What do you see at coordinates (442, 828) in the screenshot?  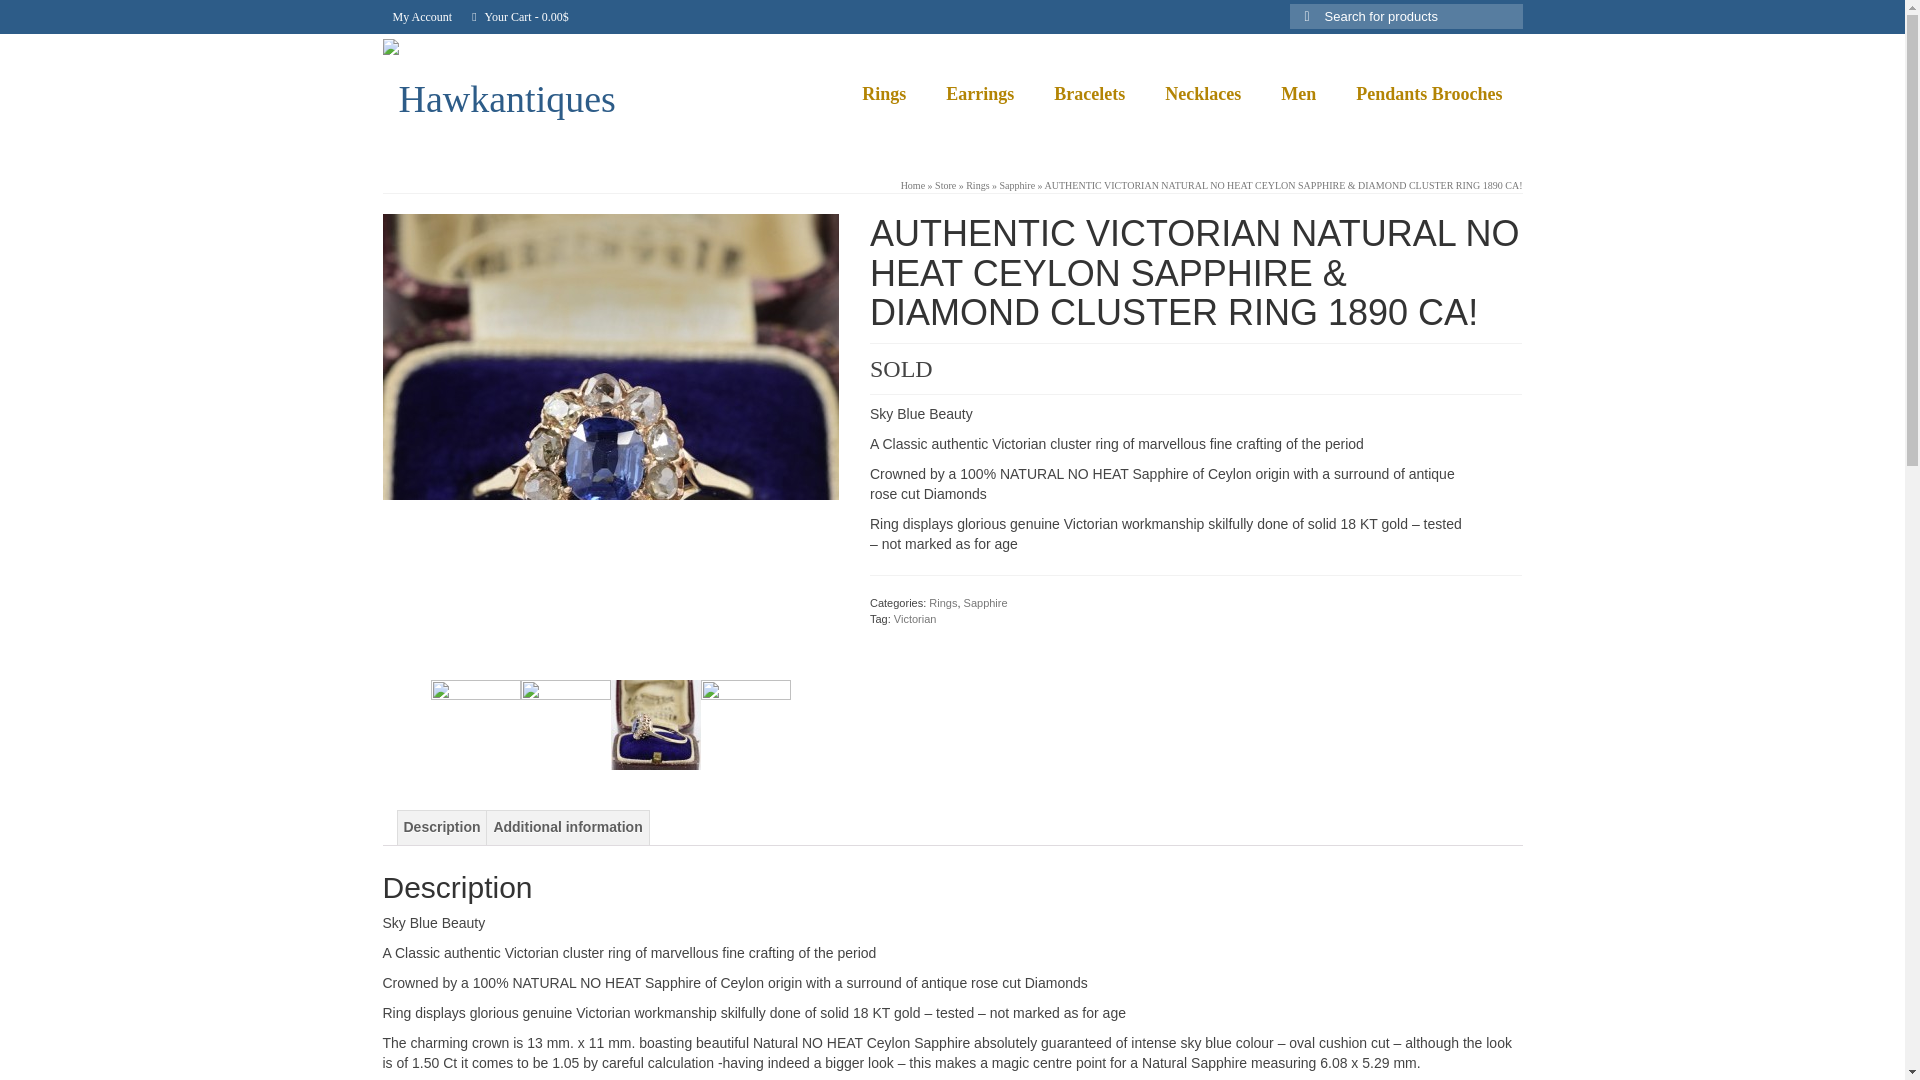 I see `Description` at bounding box center [442, 828].